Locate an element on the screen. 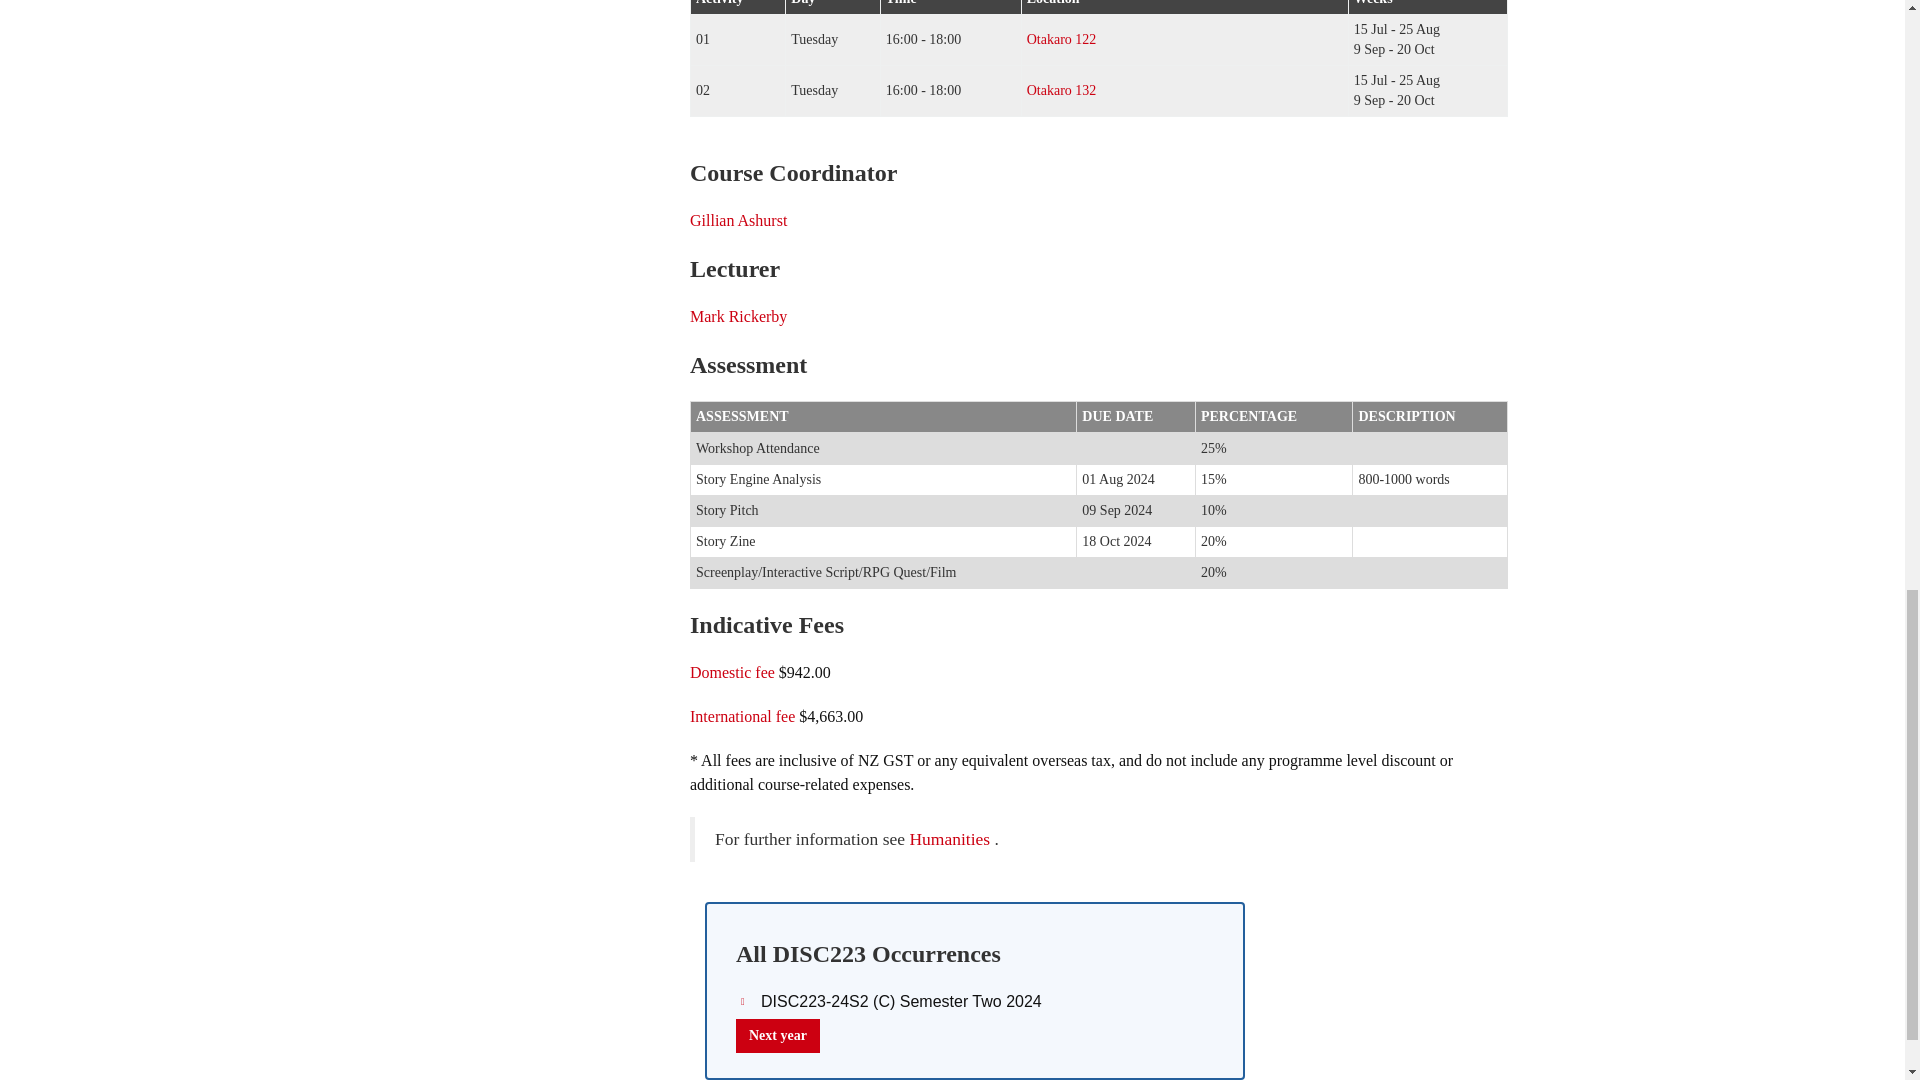 The width and height of the screenshot is (1920, 1080). Domestic fee is located at coordinates (732, 672).